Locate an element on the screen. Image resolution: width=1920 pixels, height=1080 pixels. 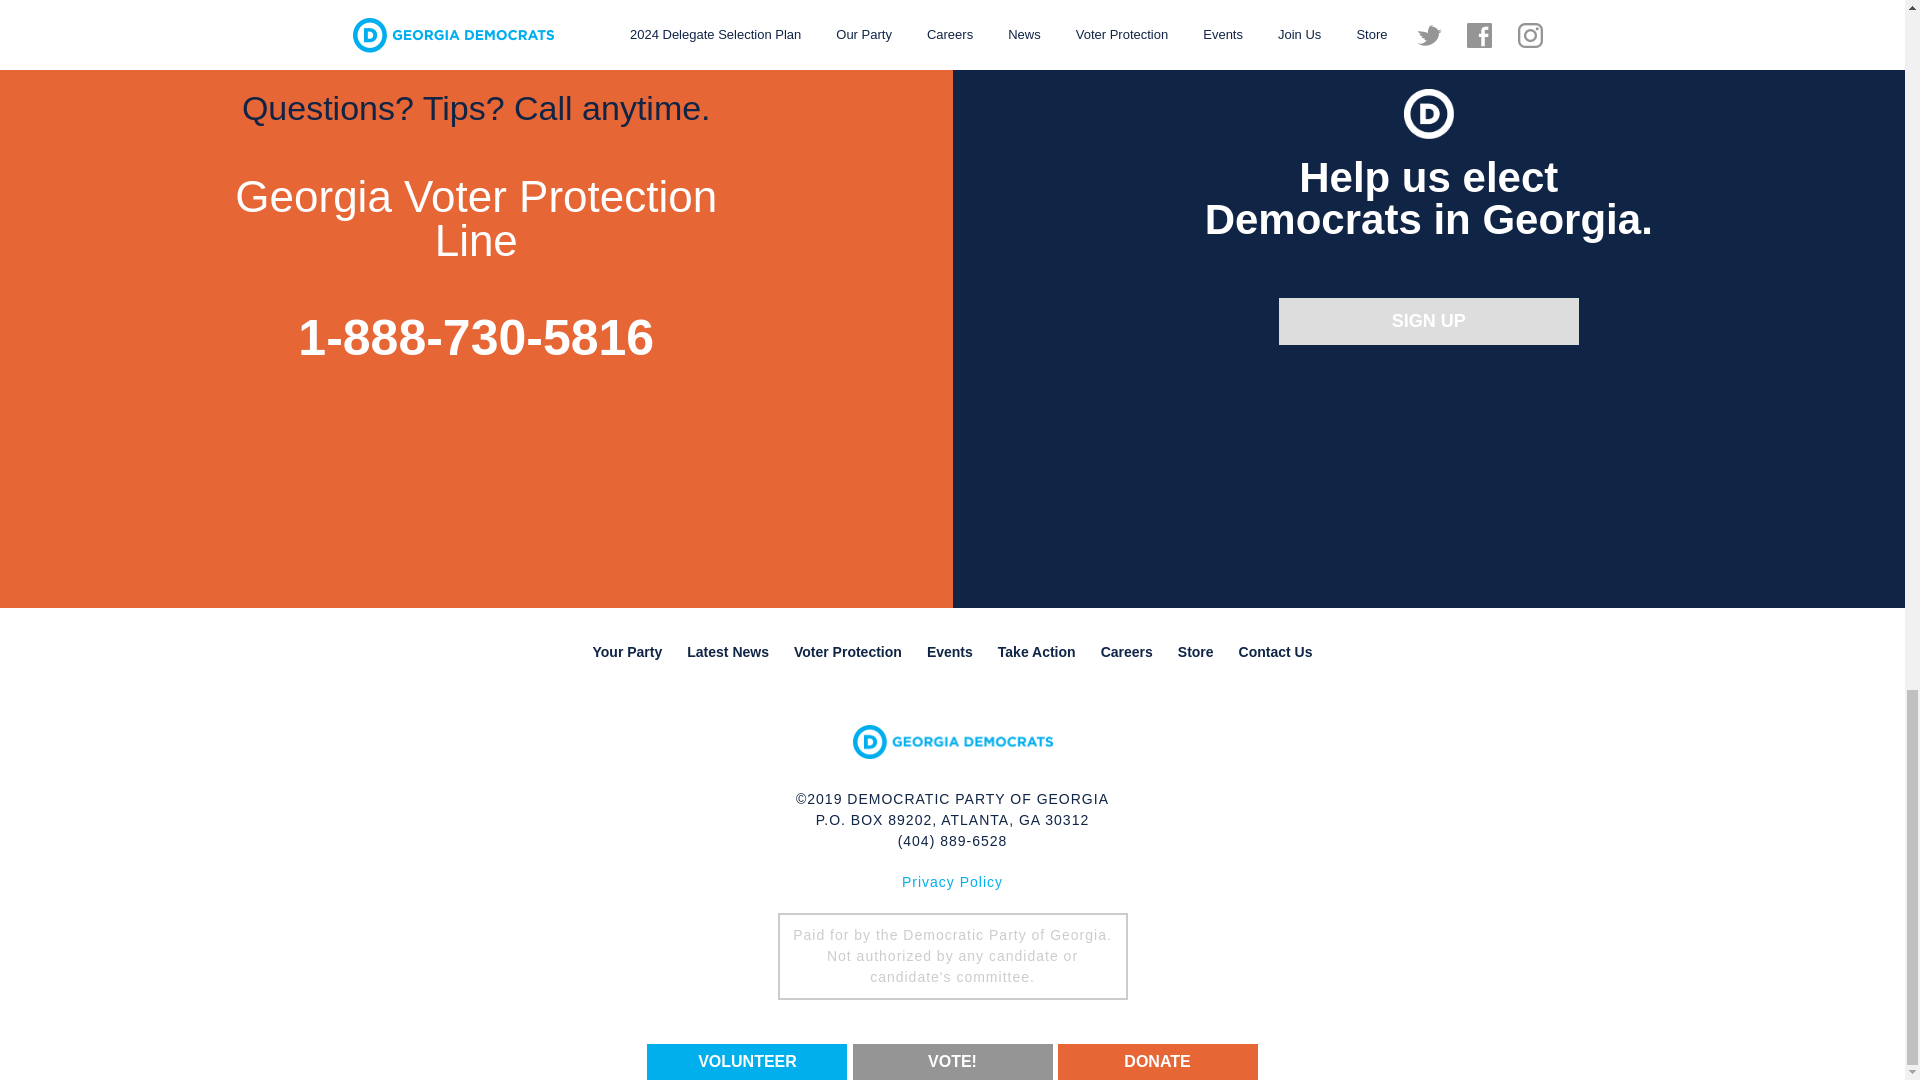
SIGN UP is located at coordinates (1428, 321).